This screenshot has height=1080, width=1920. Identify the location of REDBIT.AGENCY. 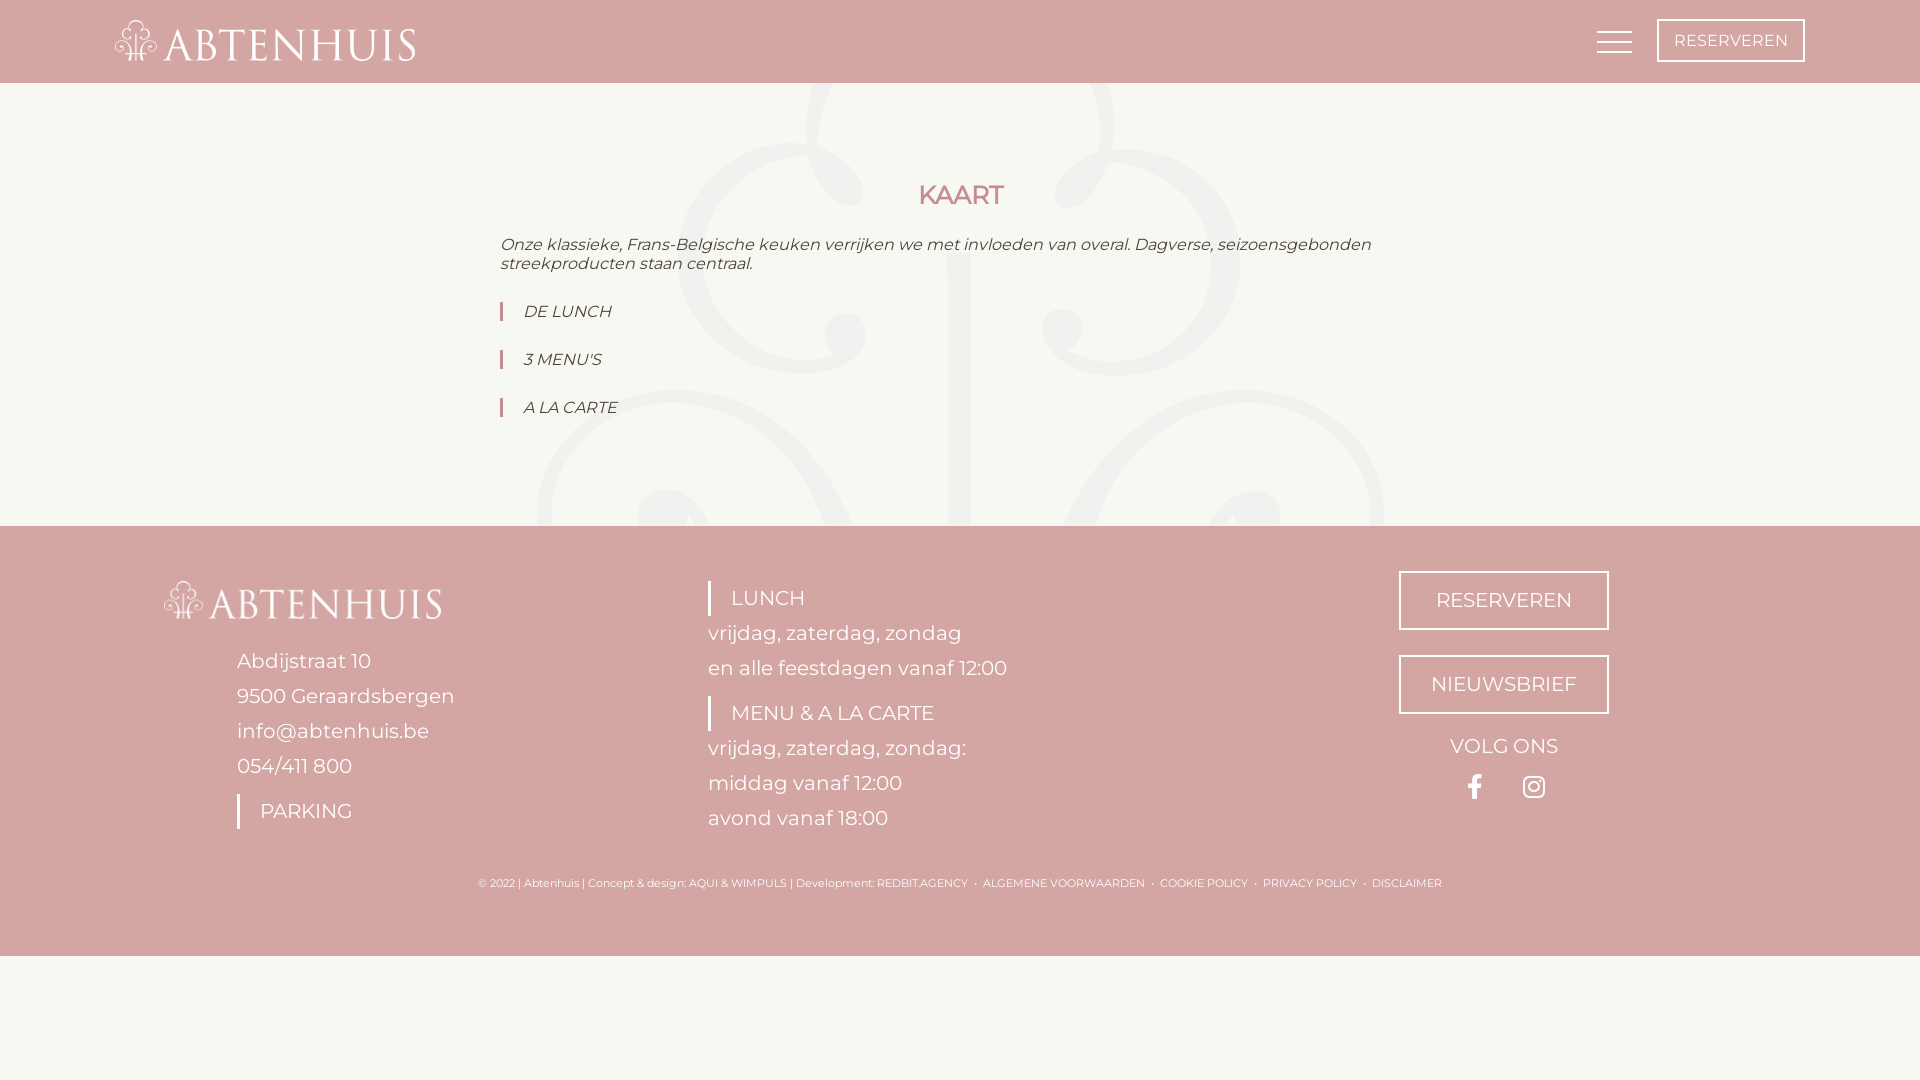
(922, 884).